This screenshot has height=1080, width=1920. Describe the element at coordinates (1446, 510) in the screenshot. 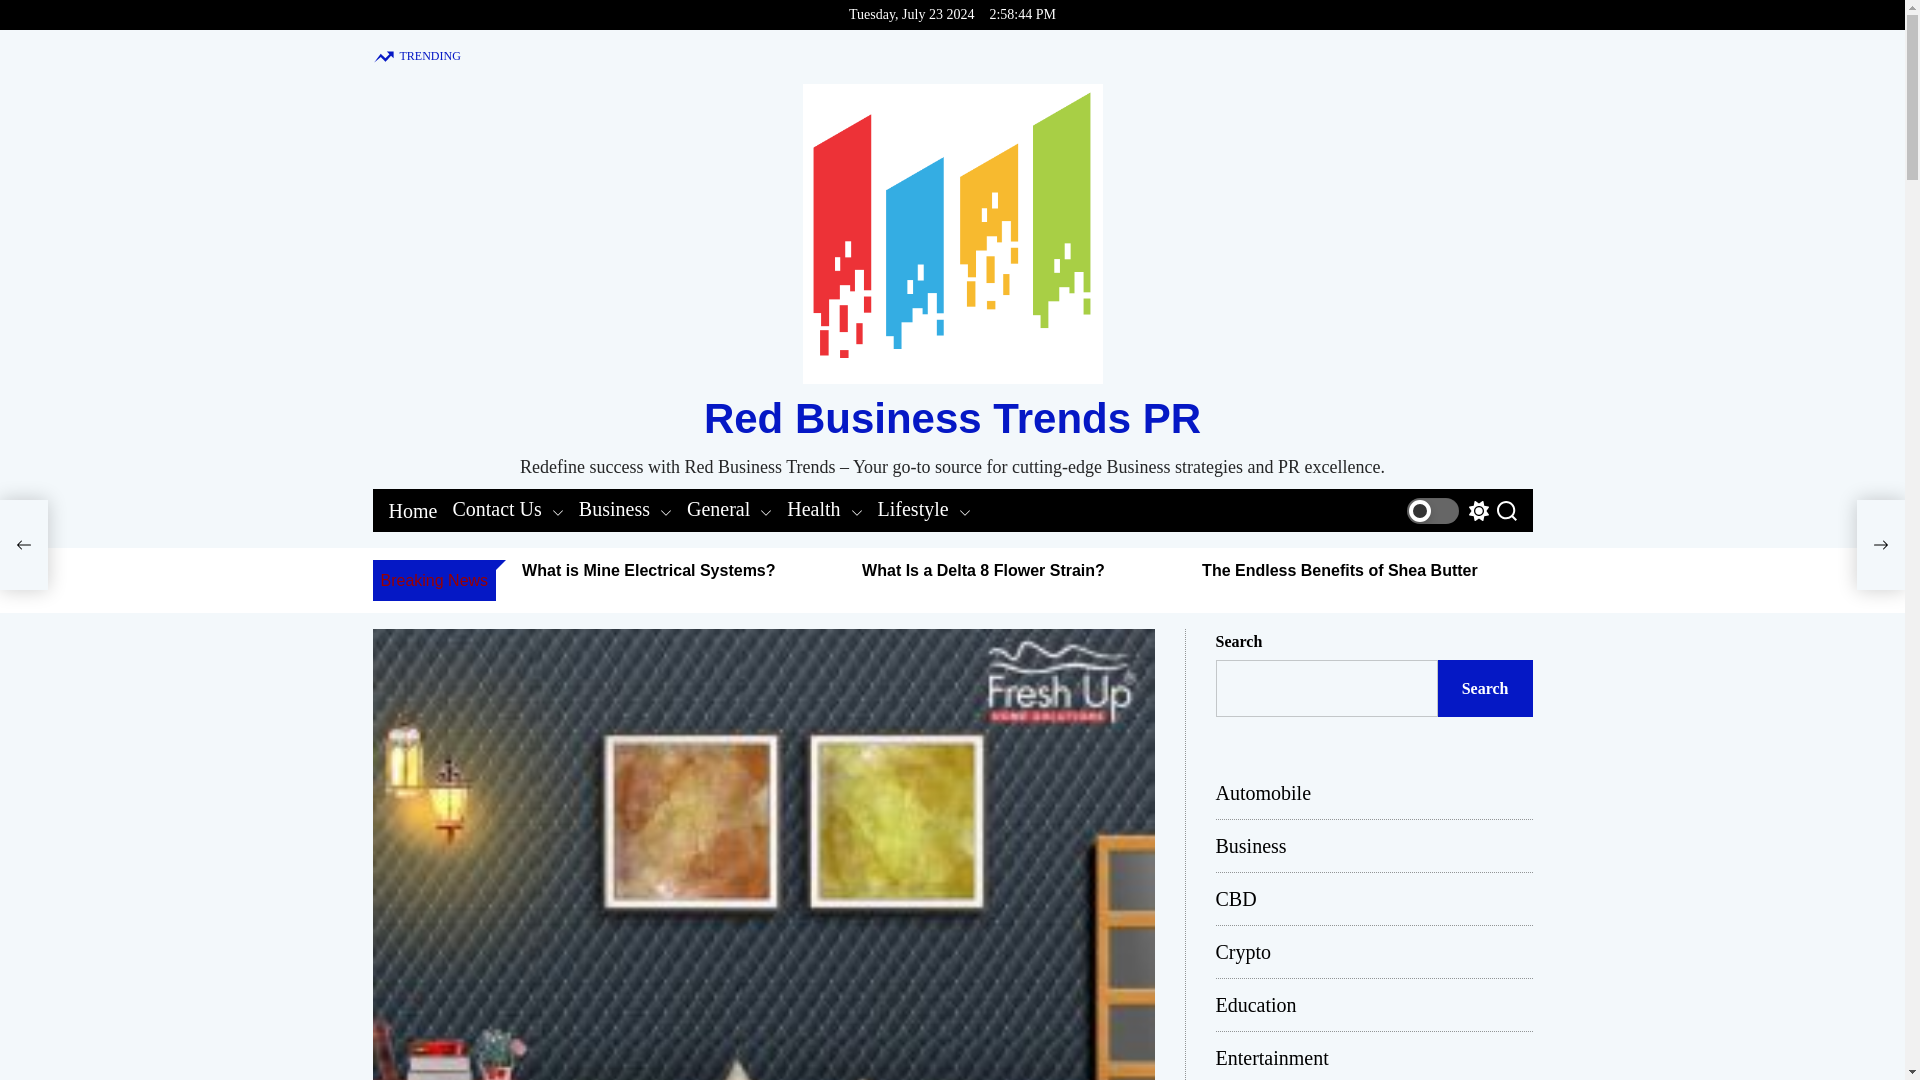

I see `Switch color mode` at that location.